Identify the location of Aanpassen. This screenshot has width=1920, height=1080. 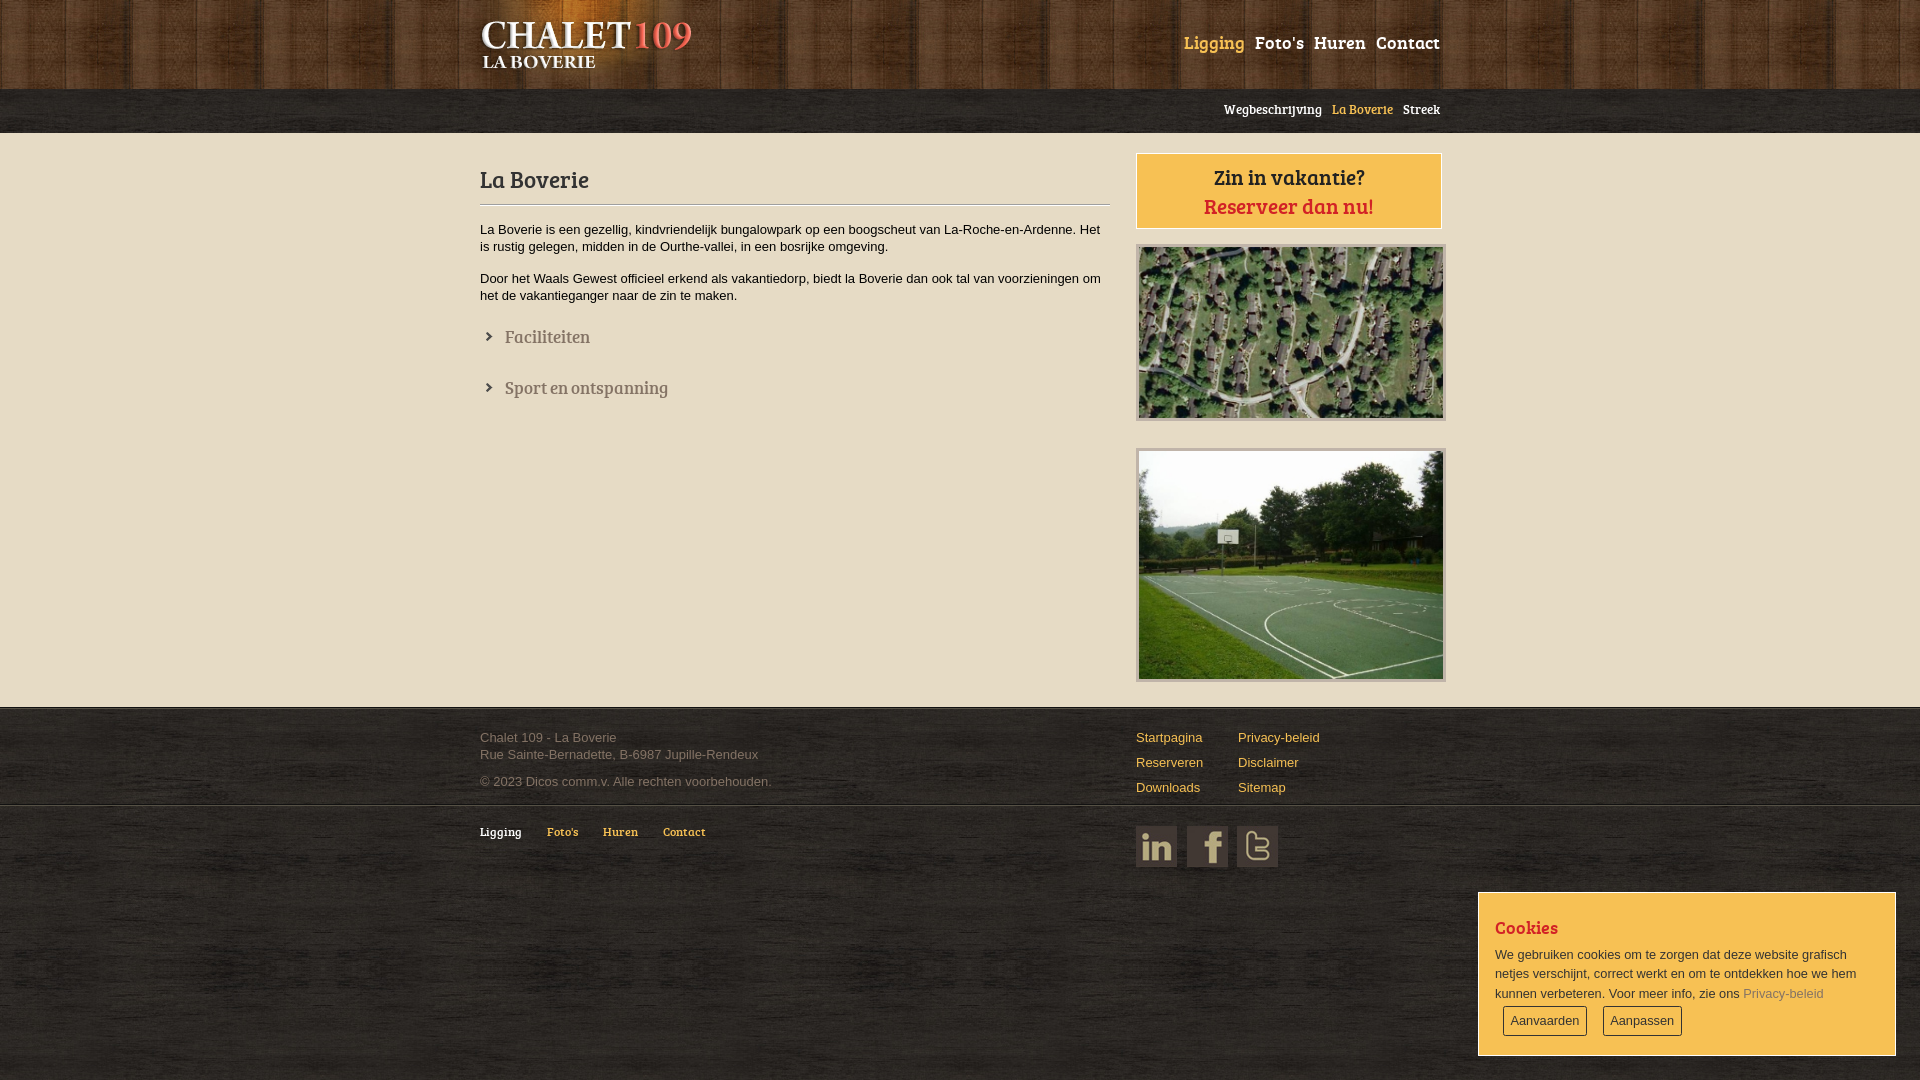
(1642, 1021).